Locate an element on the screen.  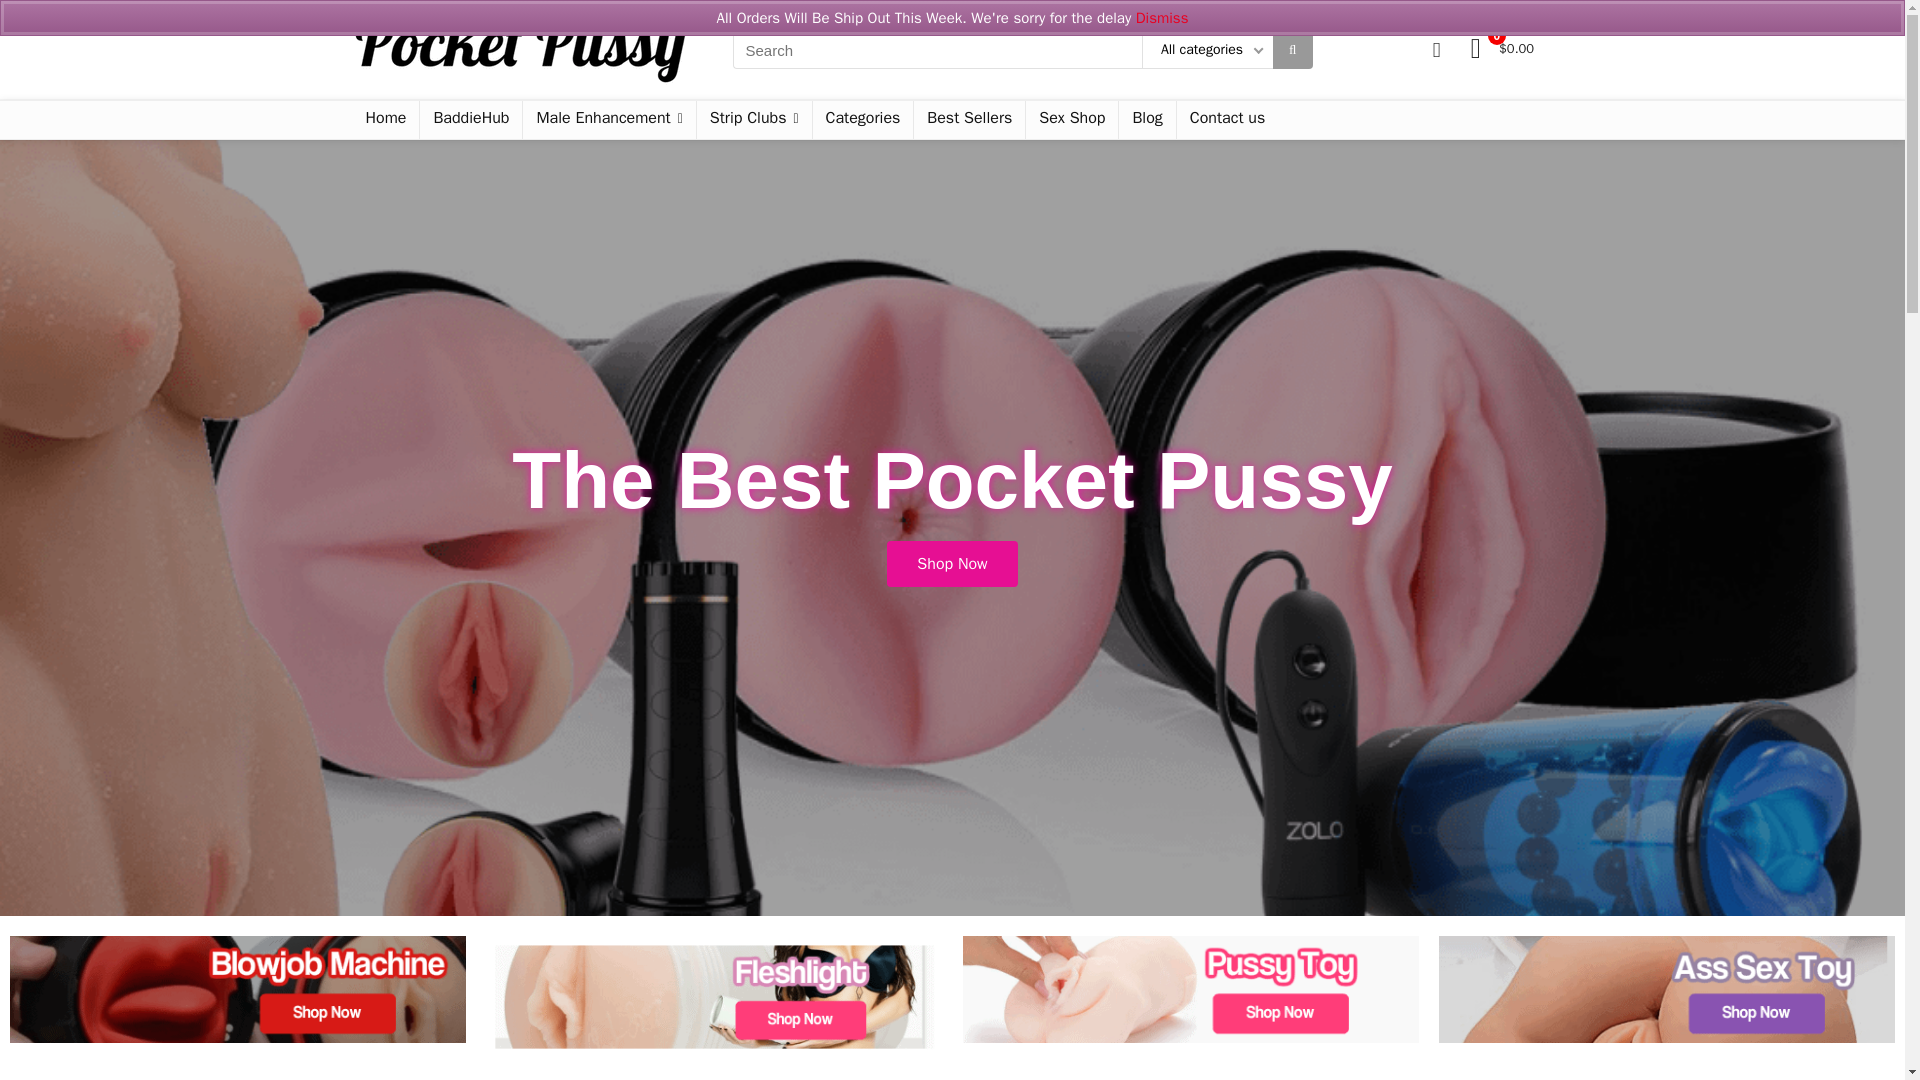
BaddieHub is located at coordinates (471, 120).